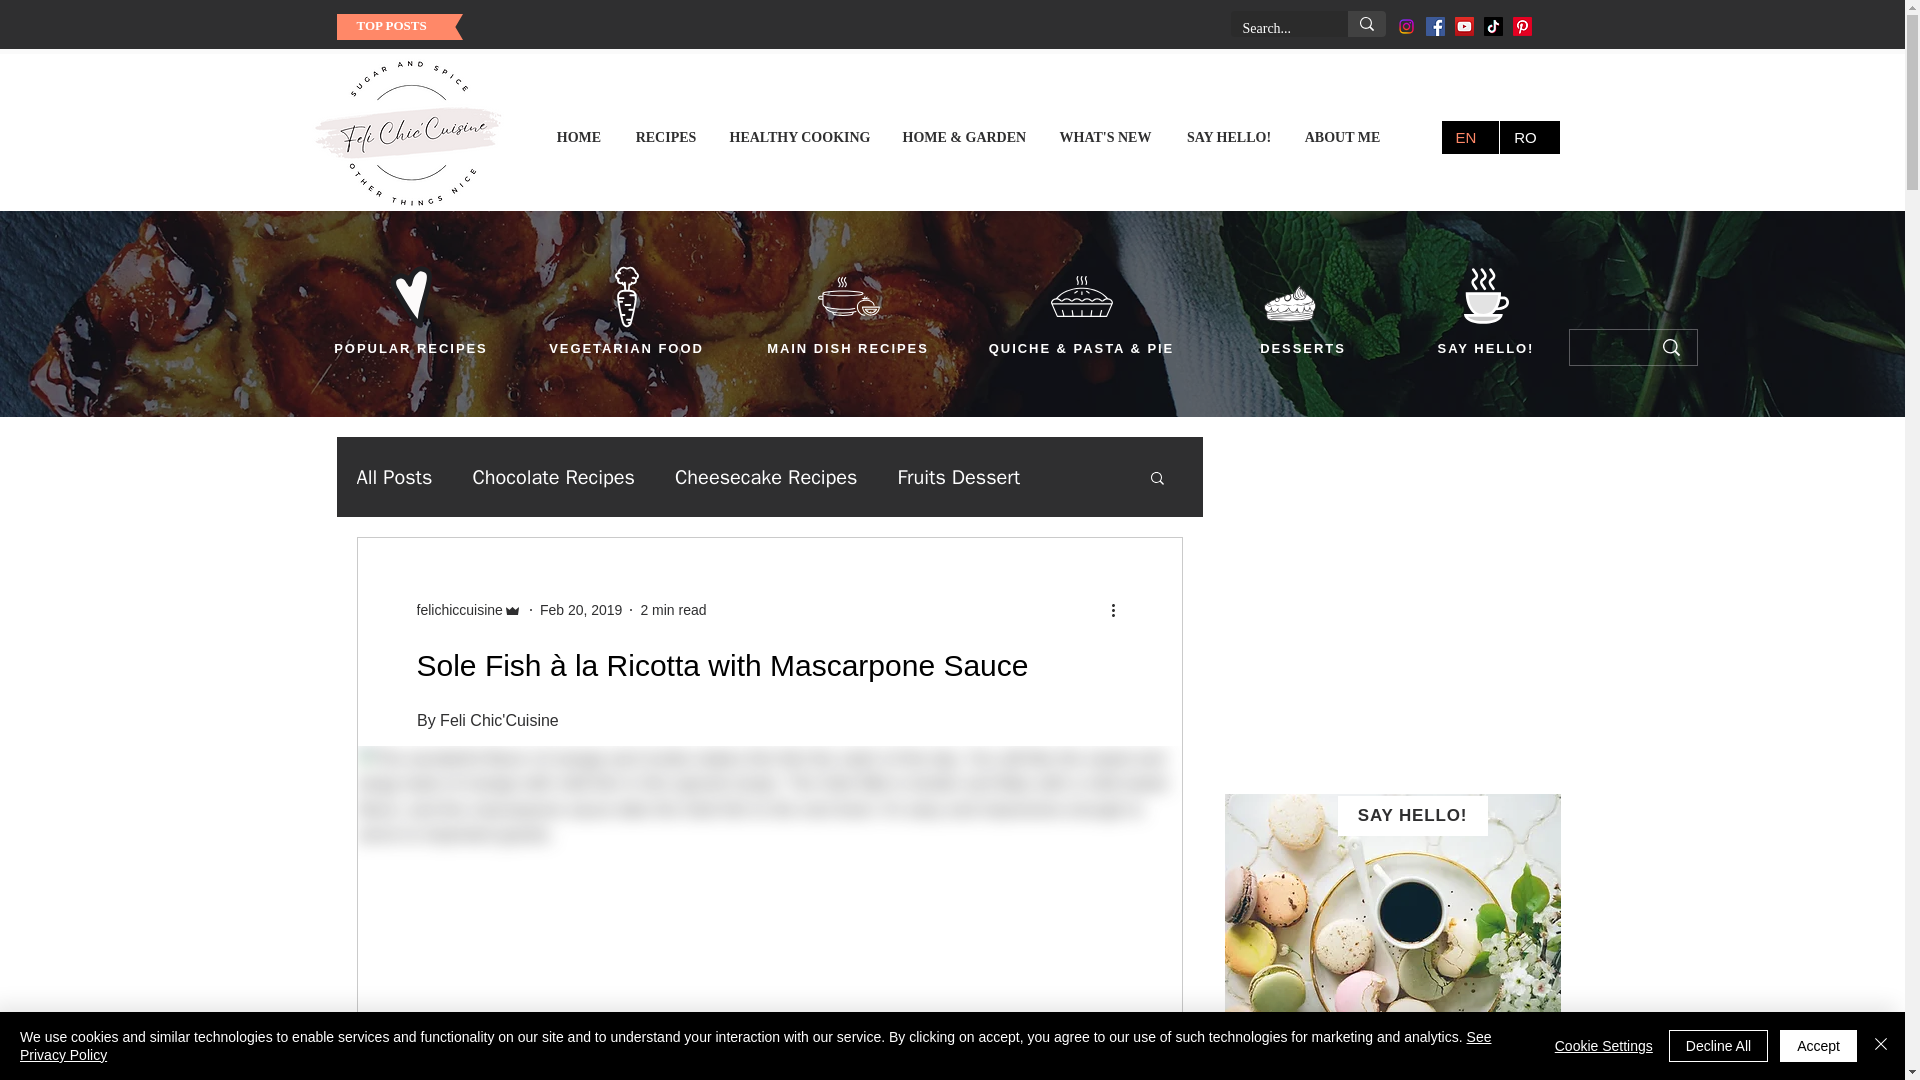  Describe the element at coordinates (1413, 815) in the screenshot. I see `SAY HELLO!` at that location.